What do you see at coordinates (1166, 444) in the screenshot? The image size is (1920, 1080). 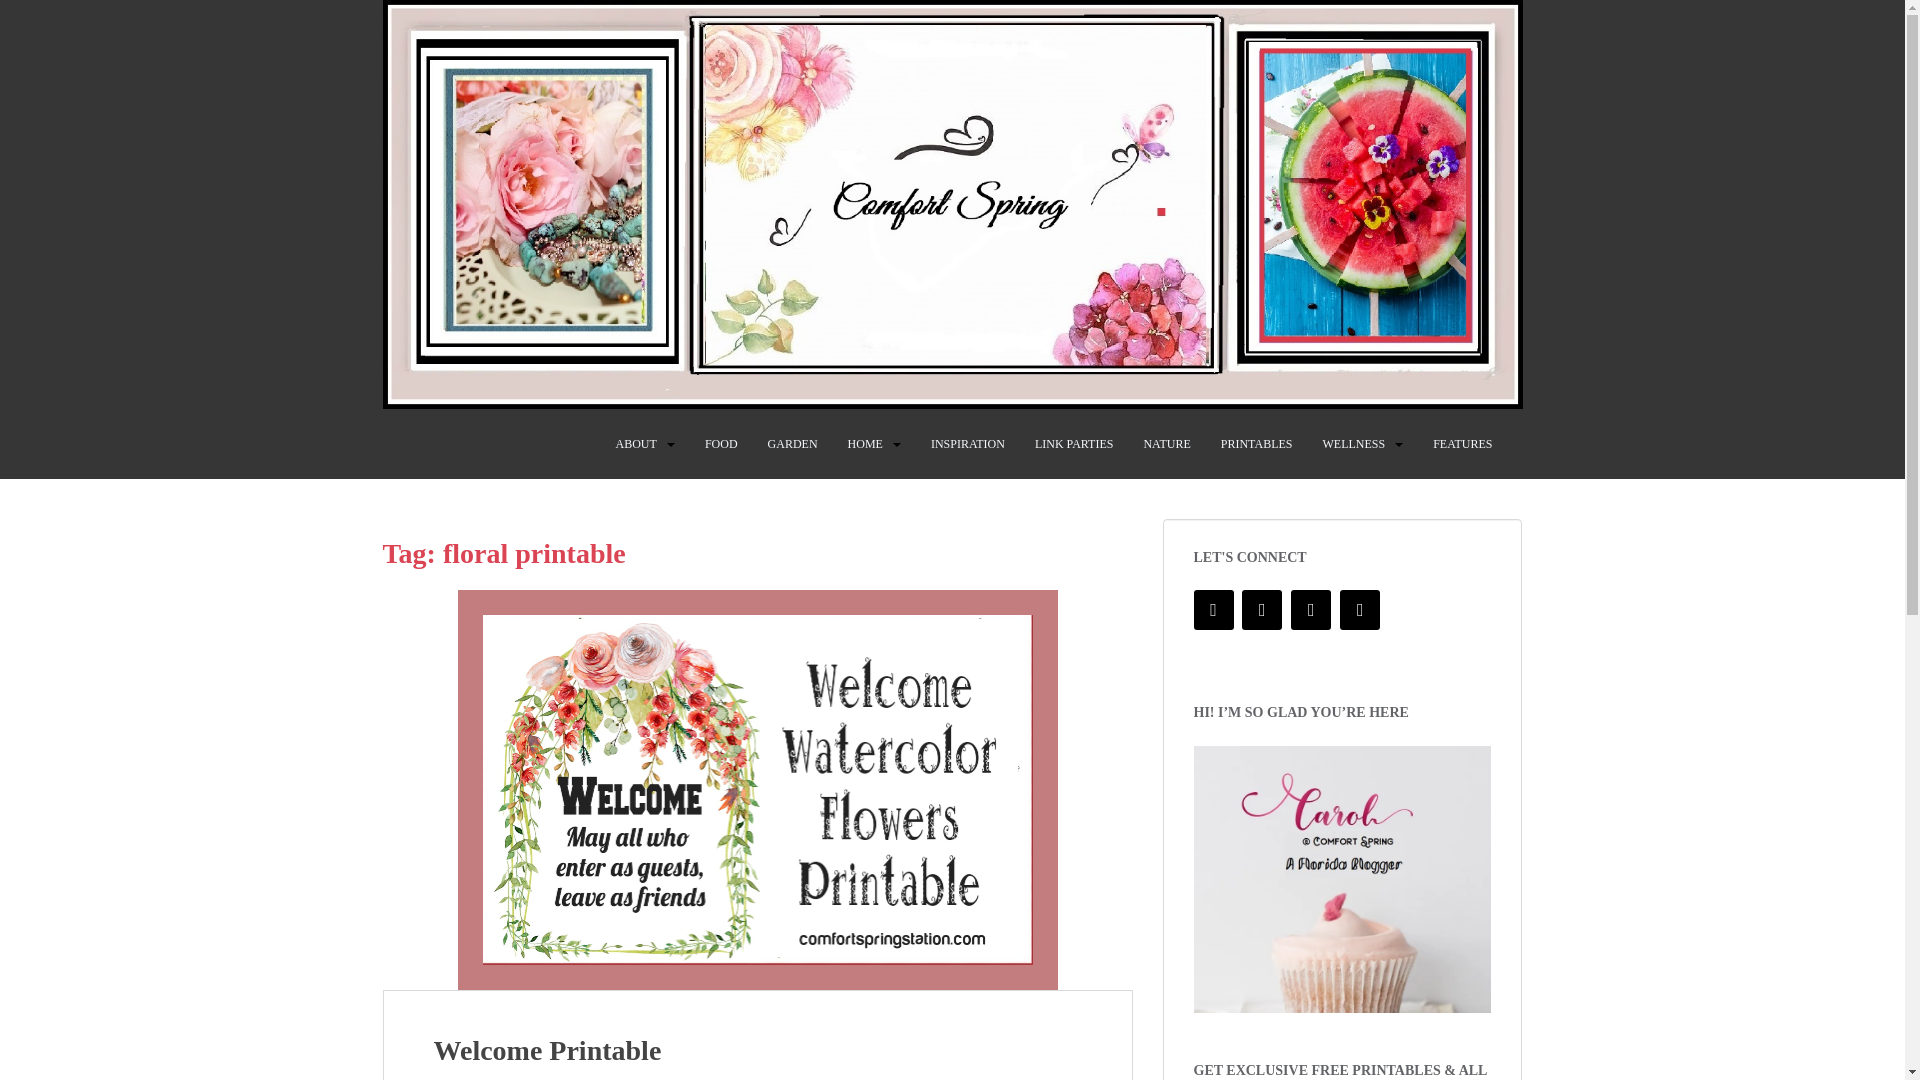 I see `NATURE` at bounding box center [1166, 444].